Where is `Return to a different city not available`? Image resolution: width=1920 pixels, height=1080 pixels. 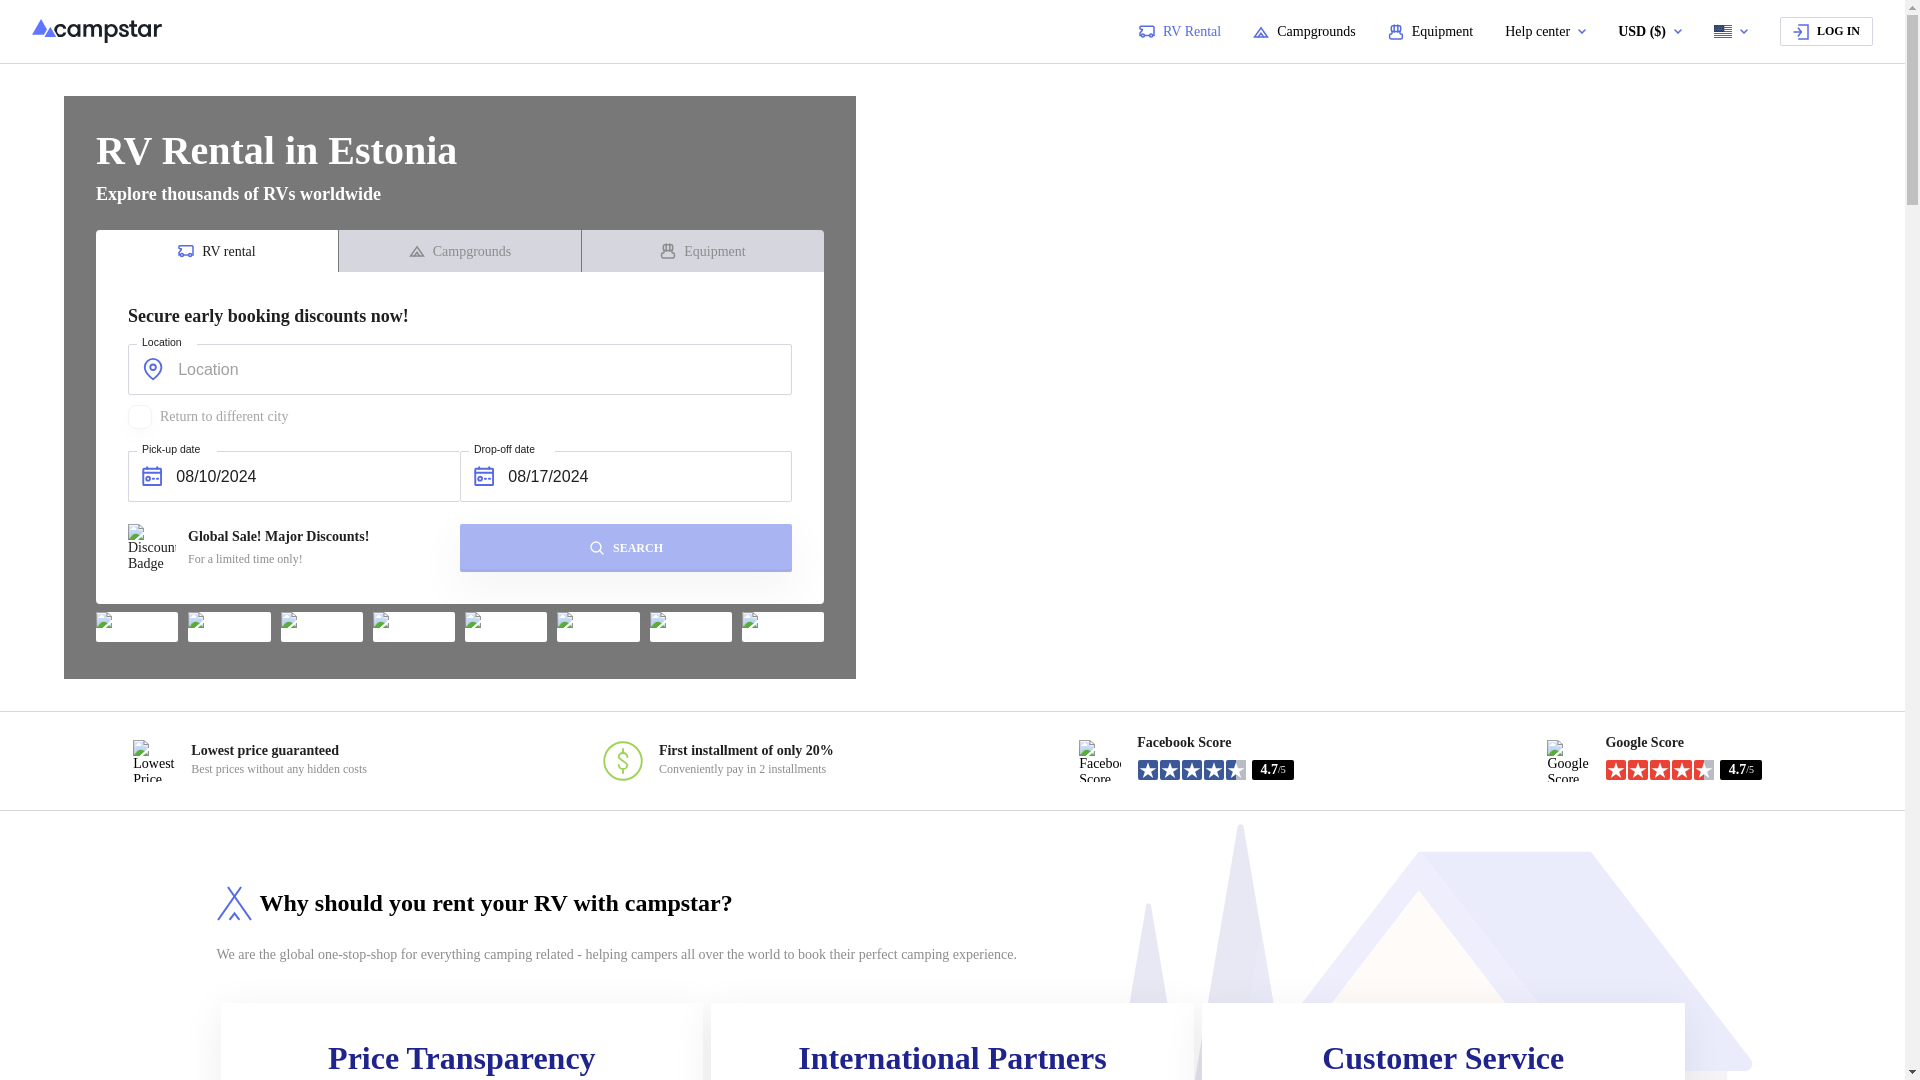
Return to a different city not available is located at coordinates (208, 416).